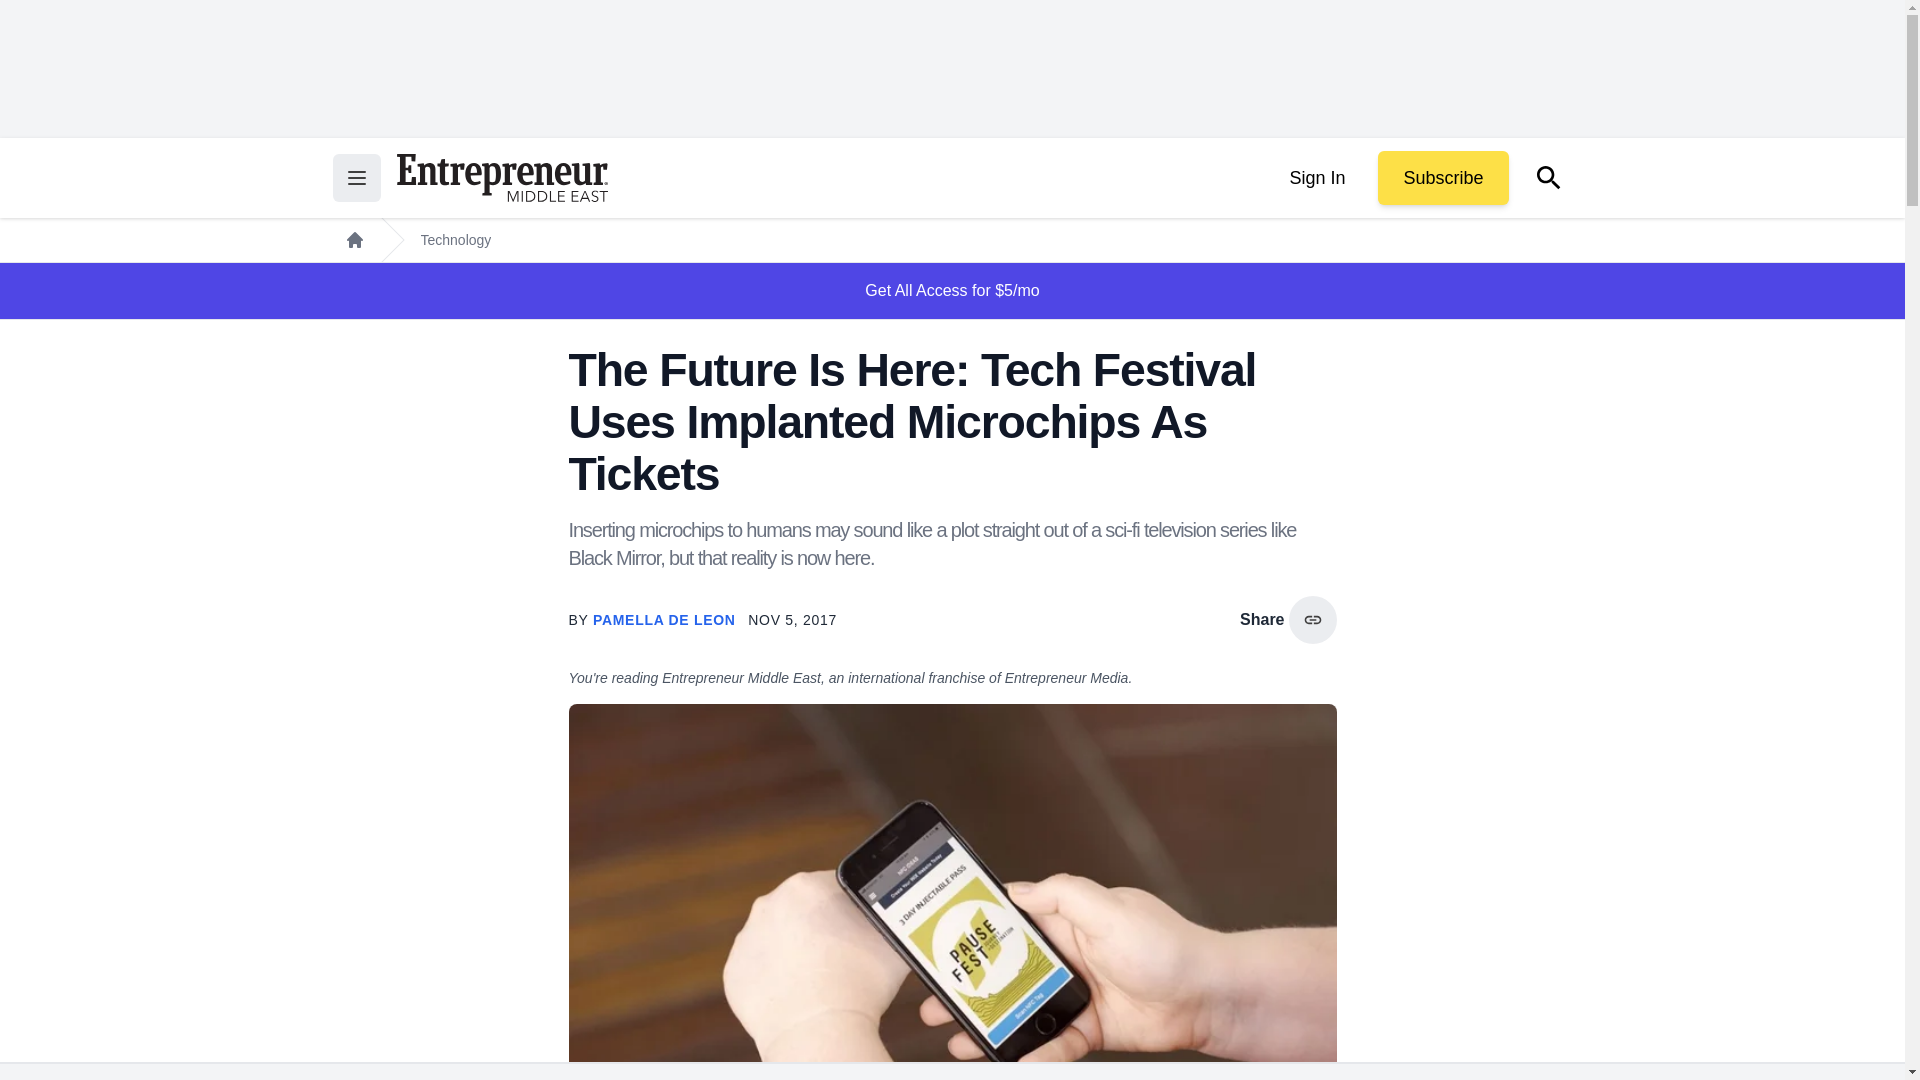  Describe the element at coordinates (1312, 620) in the screenshot. I see `copy` at that location.